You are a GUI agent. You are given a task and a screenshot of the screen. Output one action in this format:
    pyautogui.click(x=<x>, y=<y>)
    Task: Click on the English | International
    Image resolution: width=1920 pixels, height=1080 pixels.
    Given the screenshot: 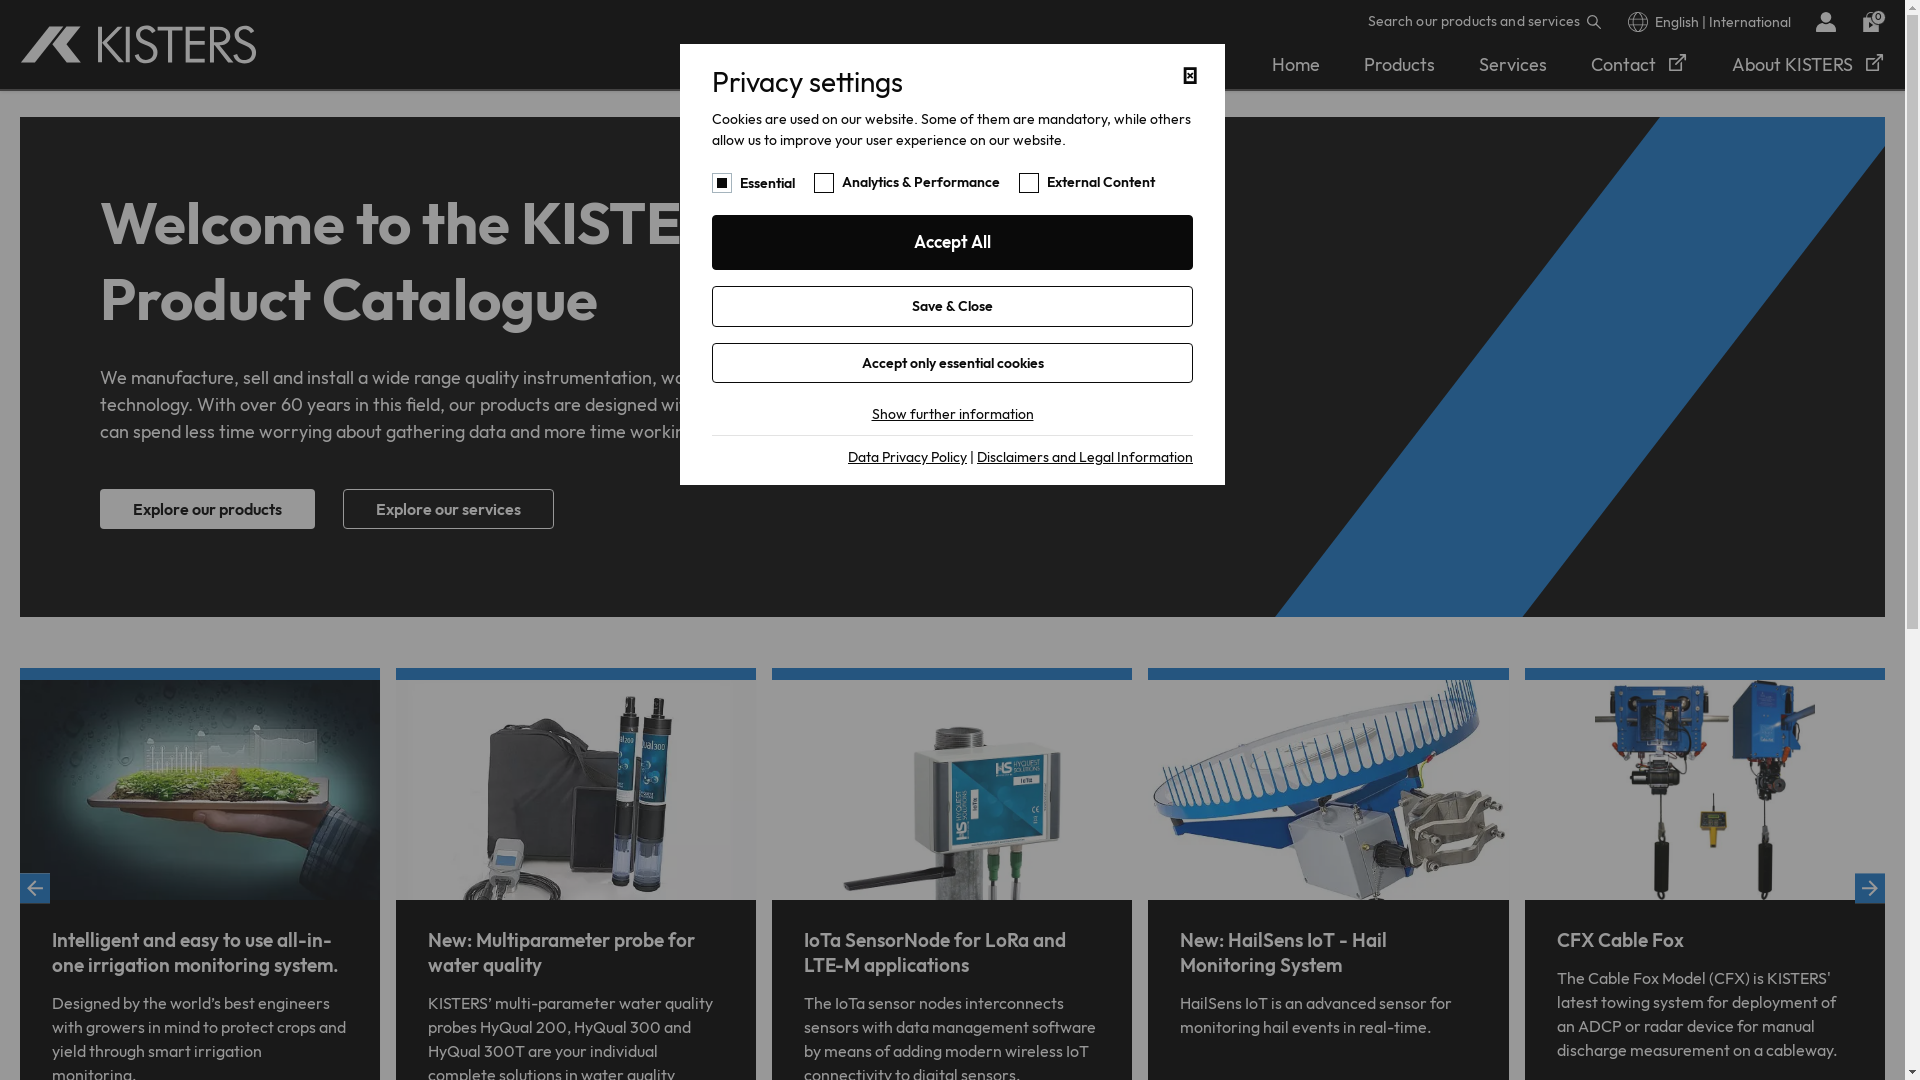 What is the action you would take?
    pyautogui.click(x=1710, y=22)
    